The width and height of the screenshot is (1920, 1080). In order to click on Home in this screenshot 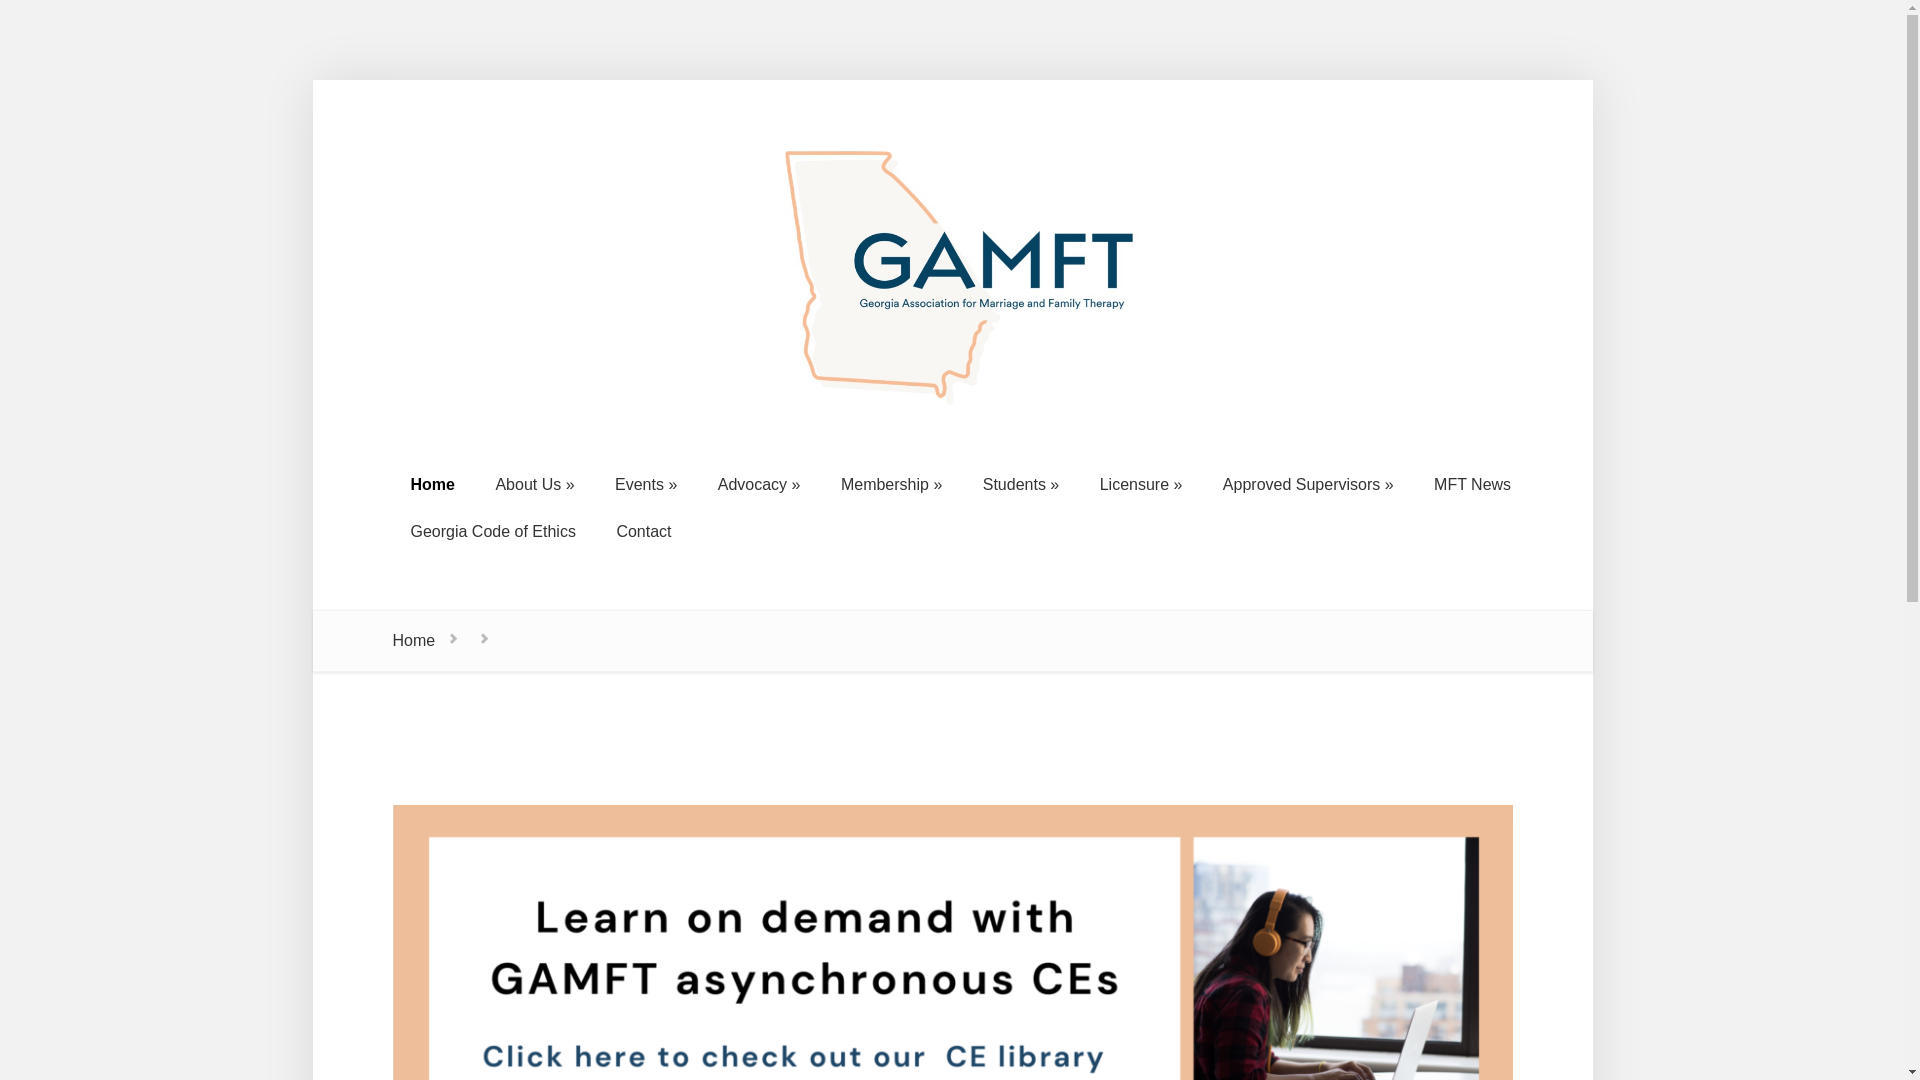, I will do `click(432, 484)`.